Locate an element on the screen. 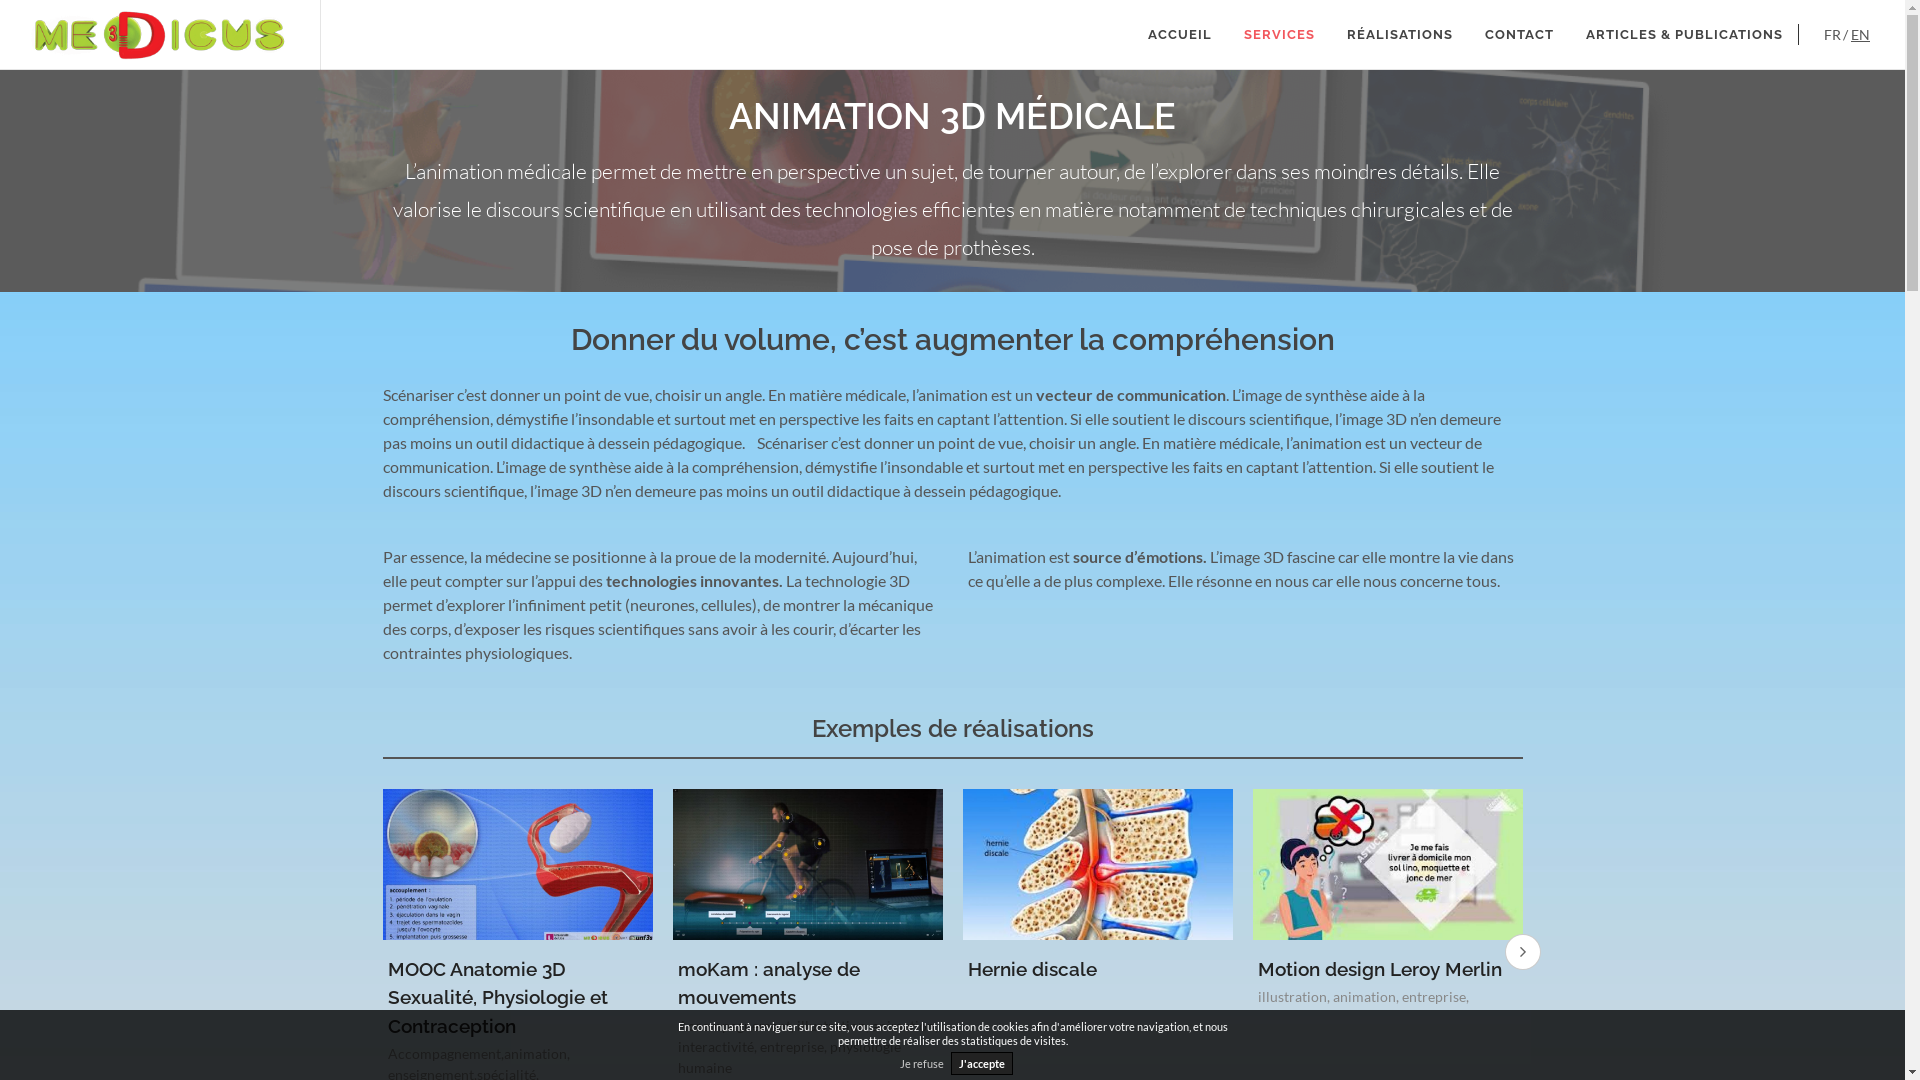 The height and width of the screenshot is (1080, 1920). Je refuse is located at coordinates (921, 1064).